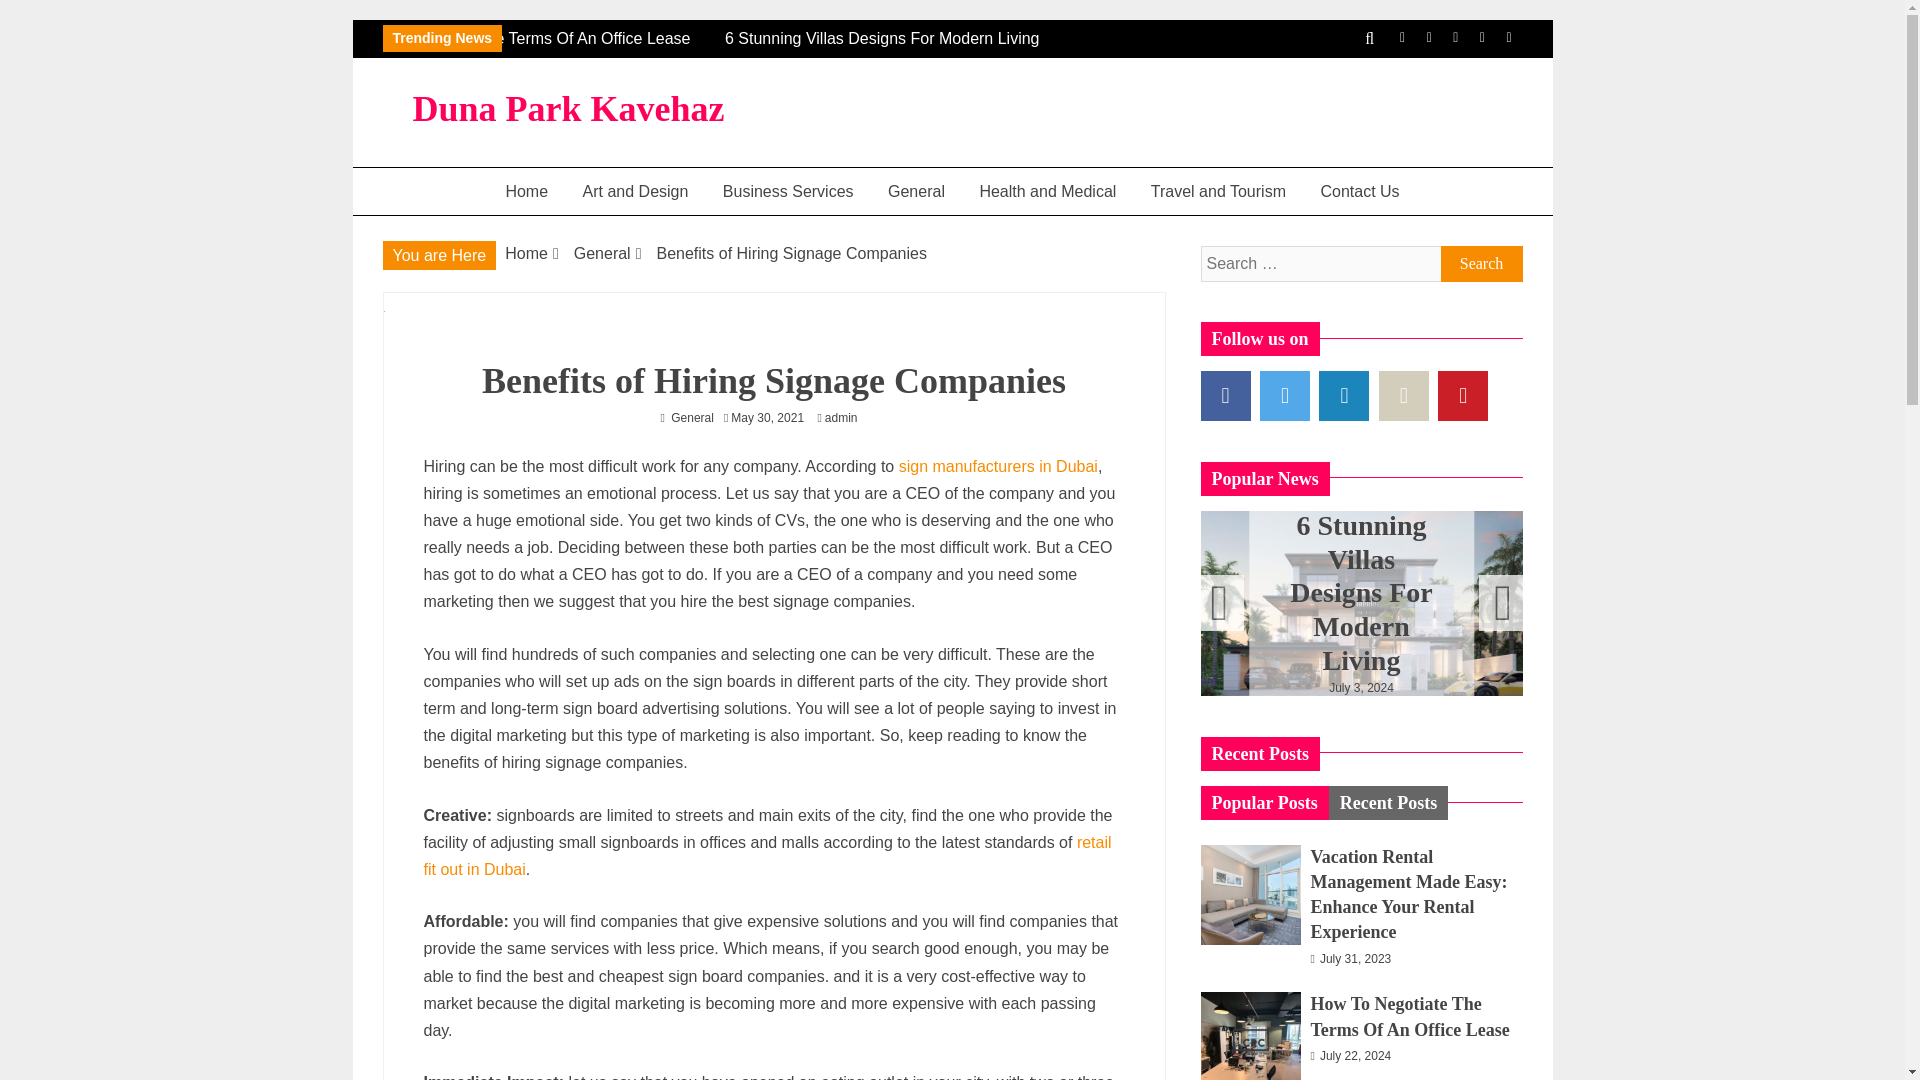 The image size is (1920, 1080). I want to click on Art and Design, so click(636, 191).